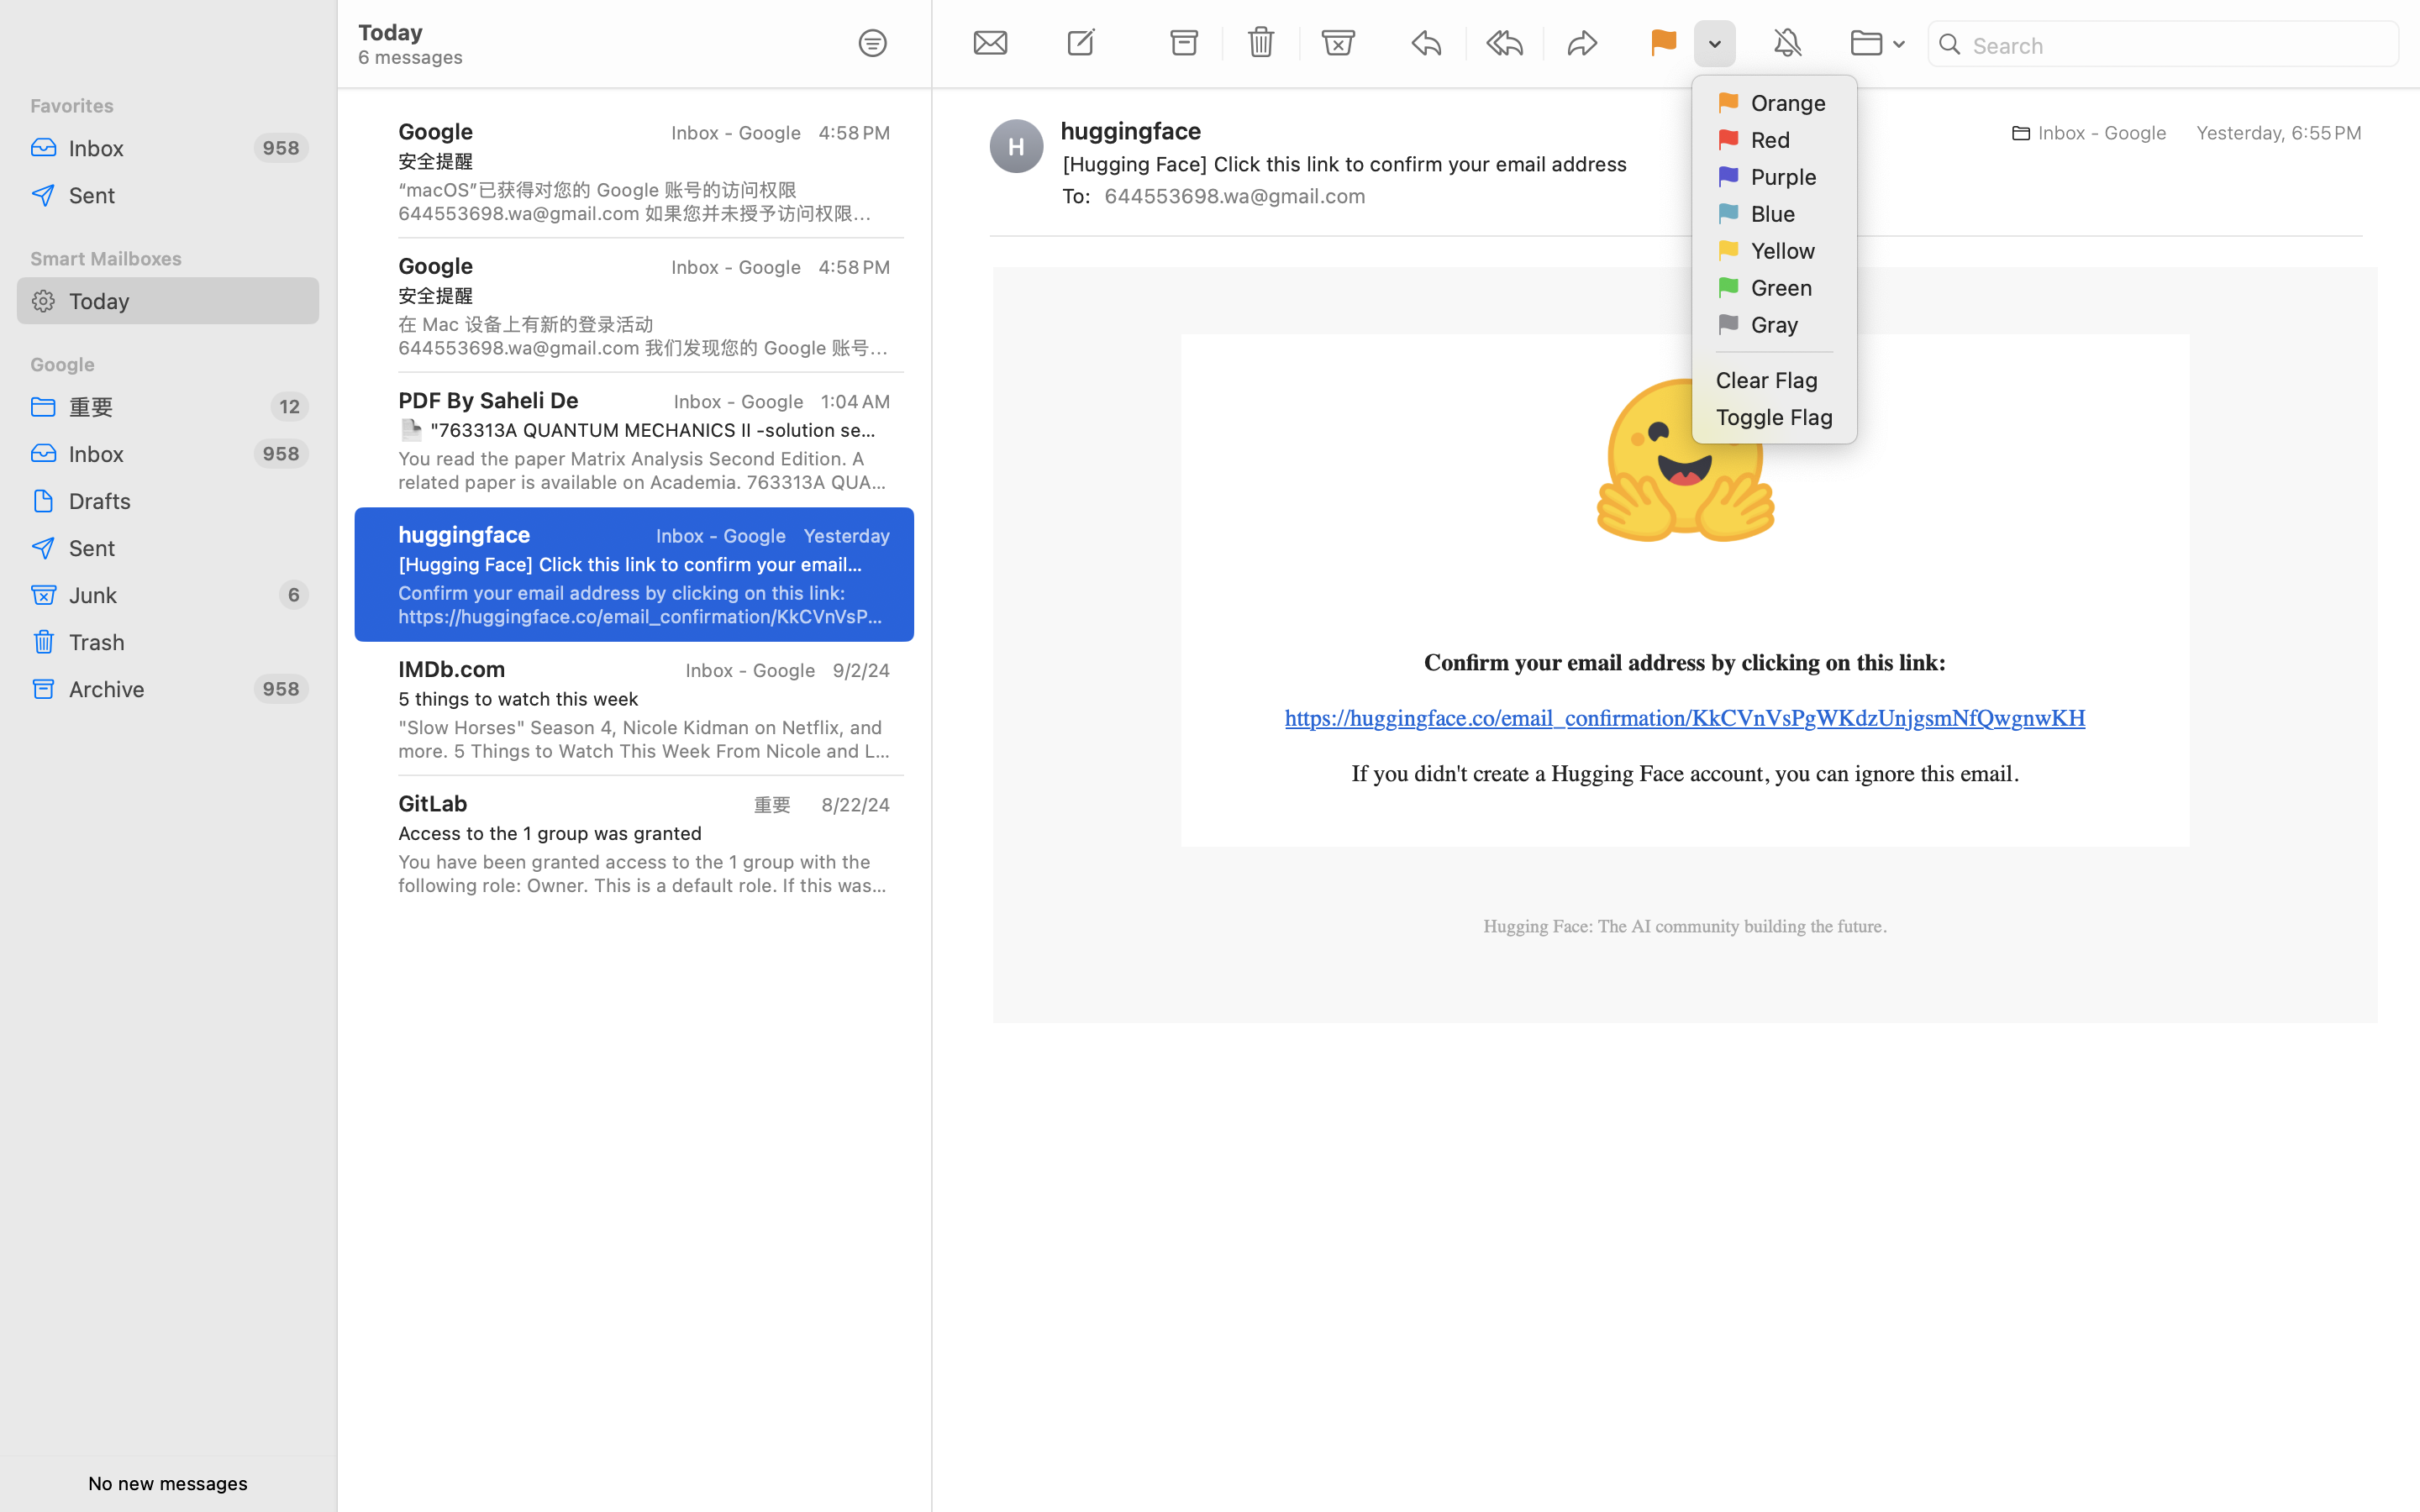  I want to click on huggingface, so click(1139, 130).